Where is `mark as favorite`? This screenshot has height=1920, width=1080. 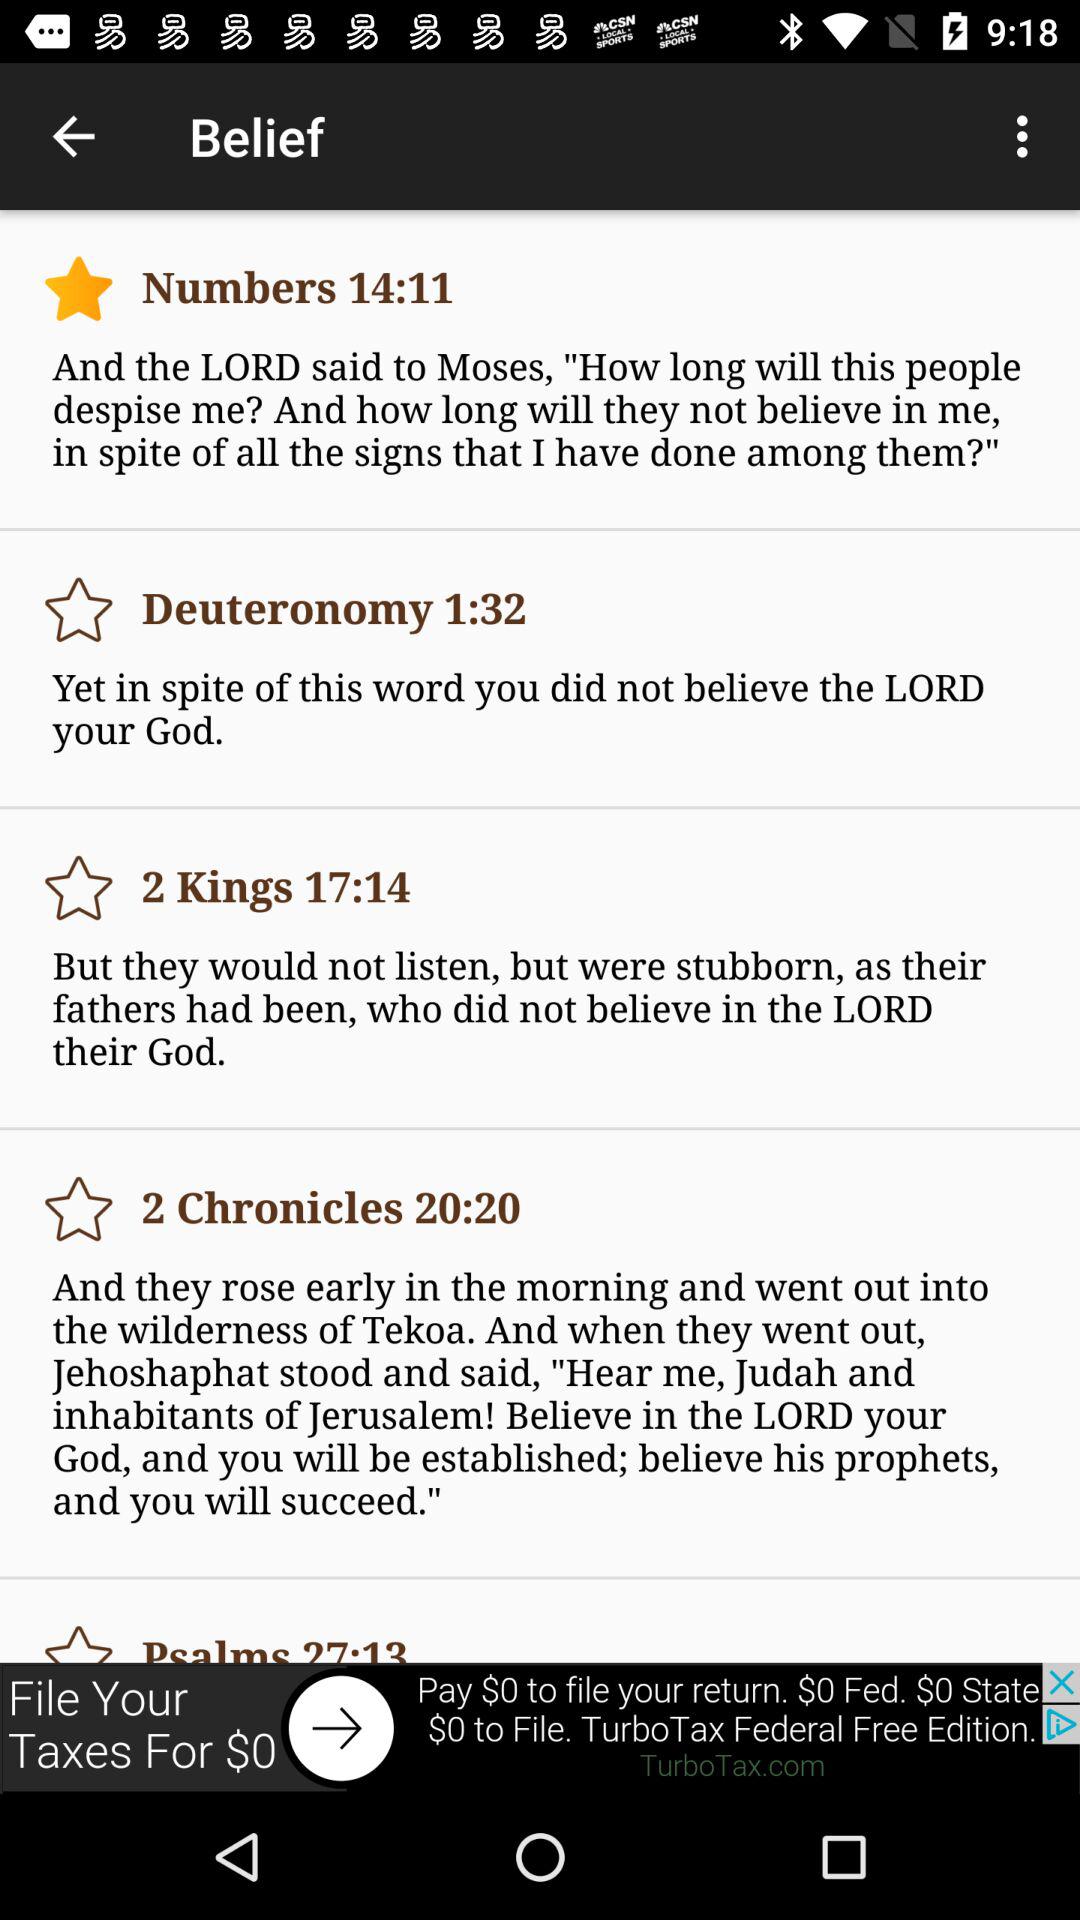 mark as favorite is located at coordinates (78, 610).